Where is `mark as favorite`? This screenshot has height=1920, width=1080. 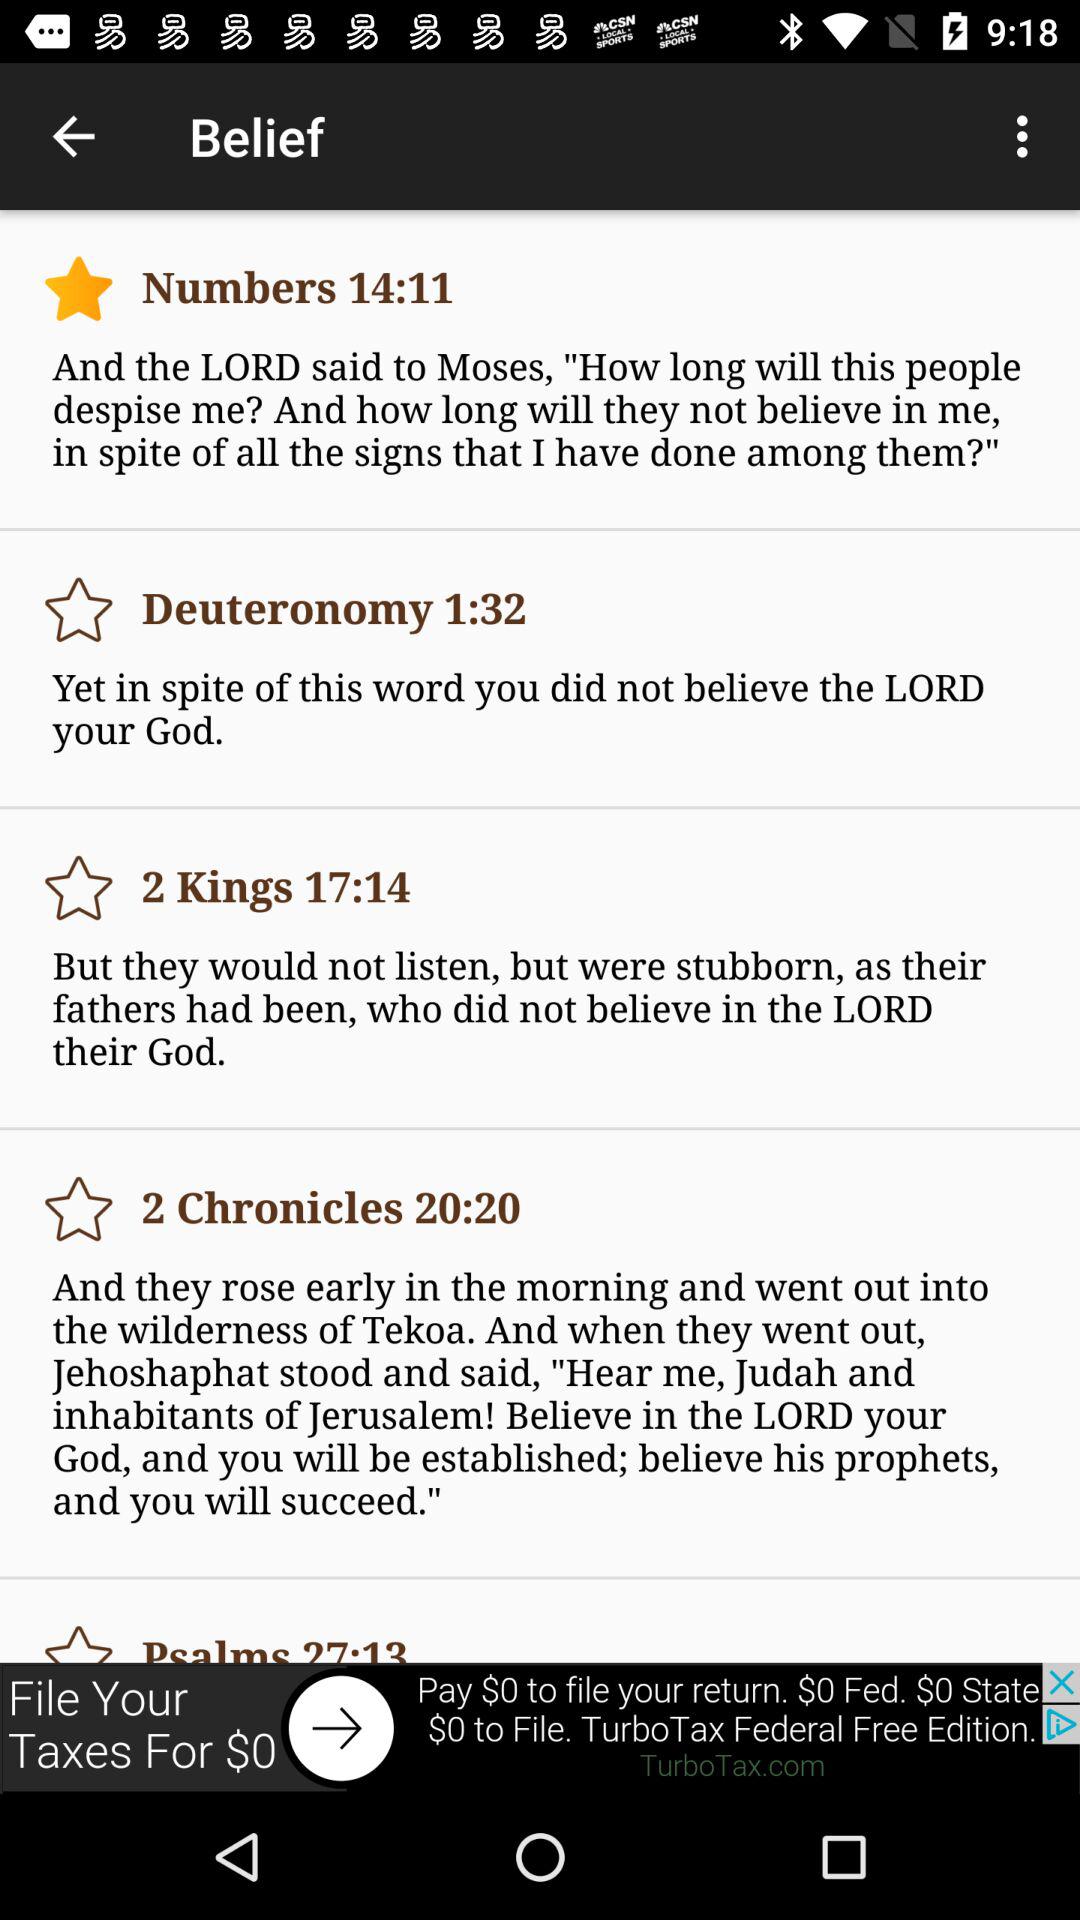 mark as favorite is located at coordinates (78, 610).